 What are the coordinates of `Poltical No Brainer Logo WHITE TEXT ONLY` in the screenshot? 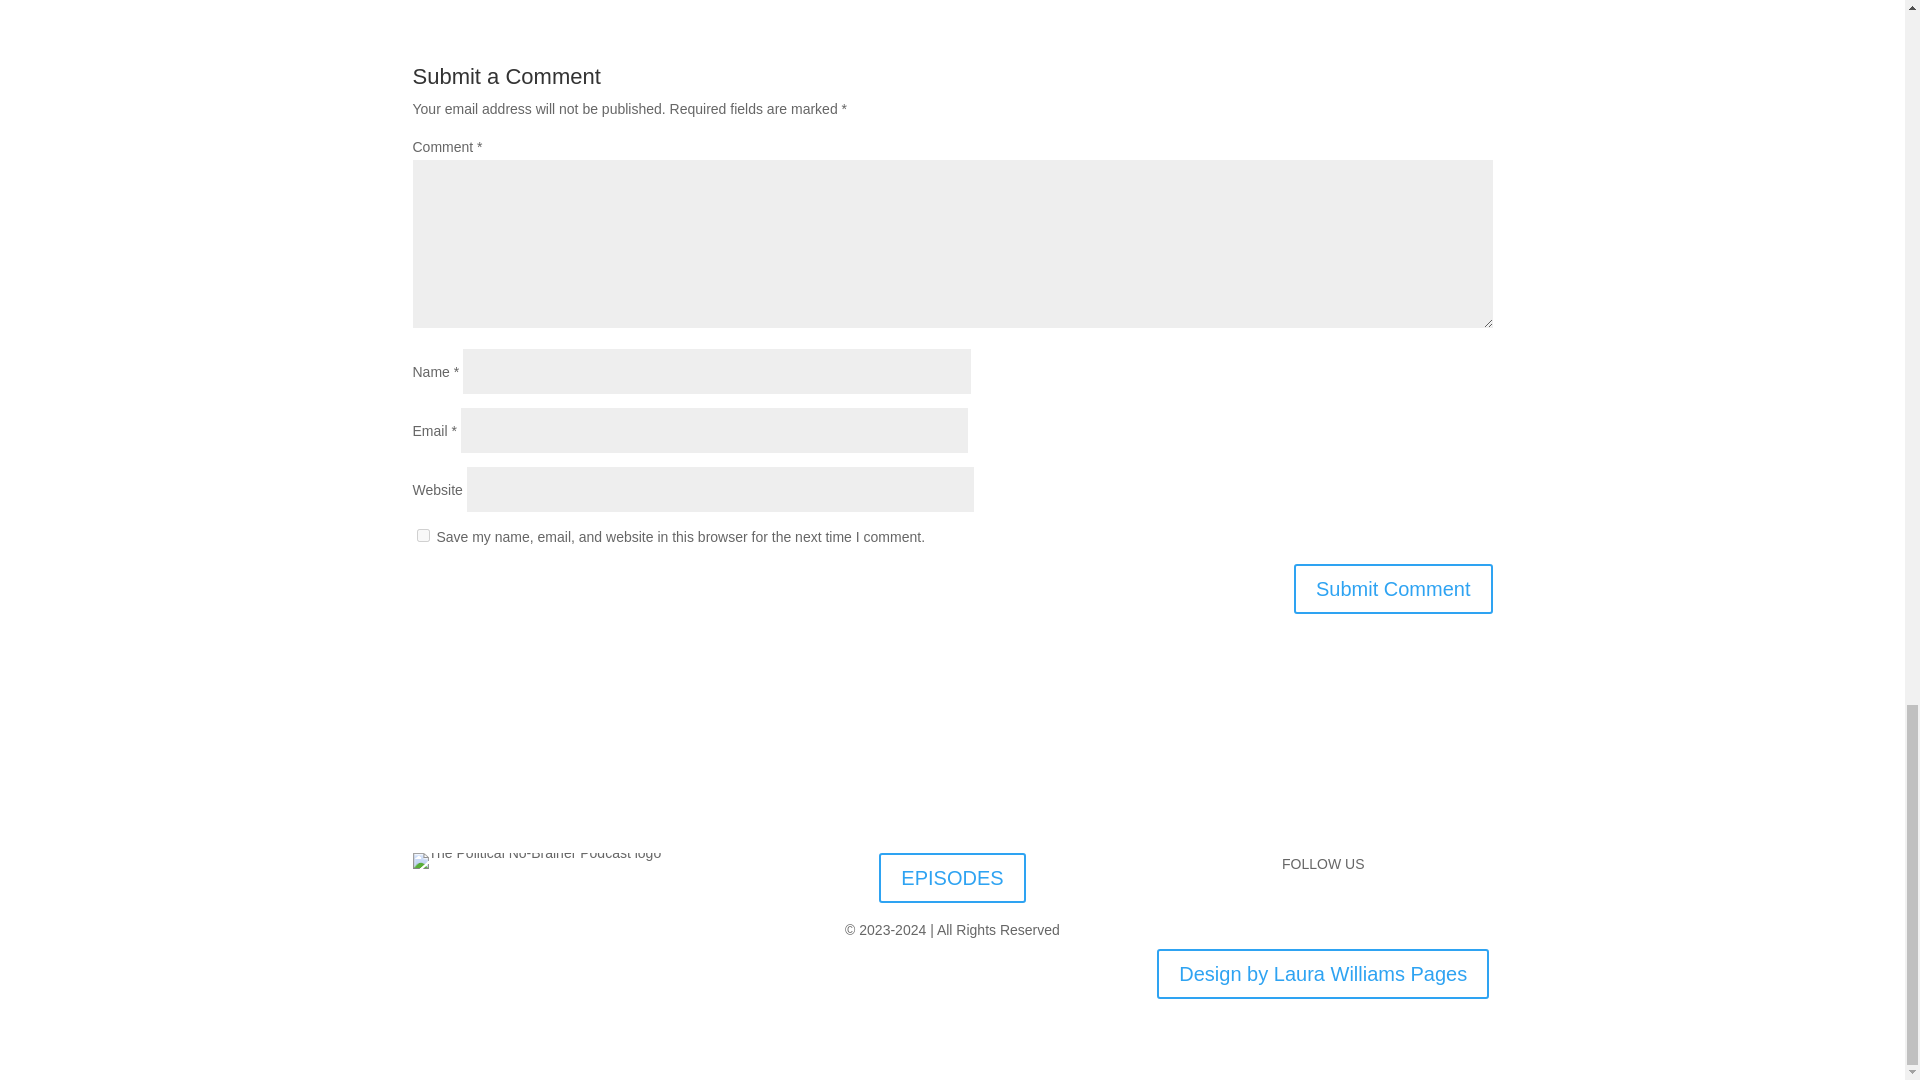 It's located at (536, 861).